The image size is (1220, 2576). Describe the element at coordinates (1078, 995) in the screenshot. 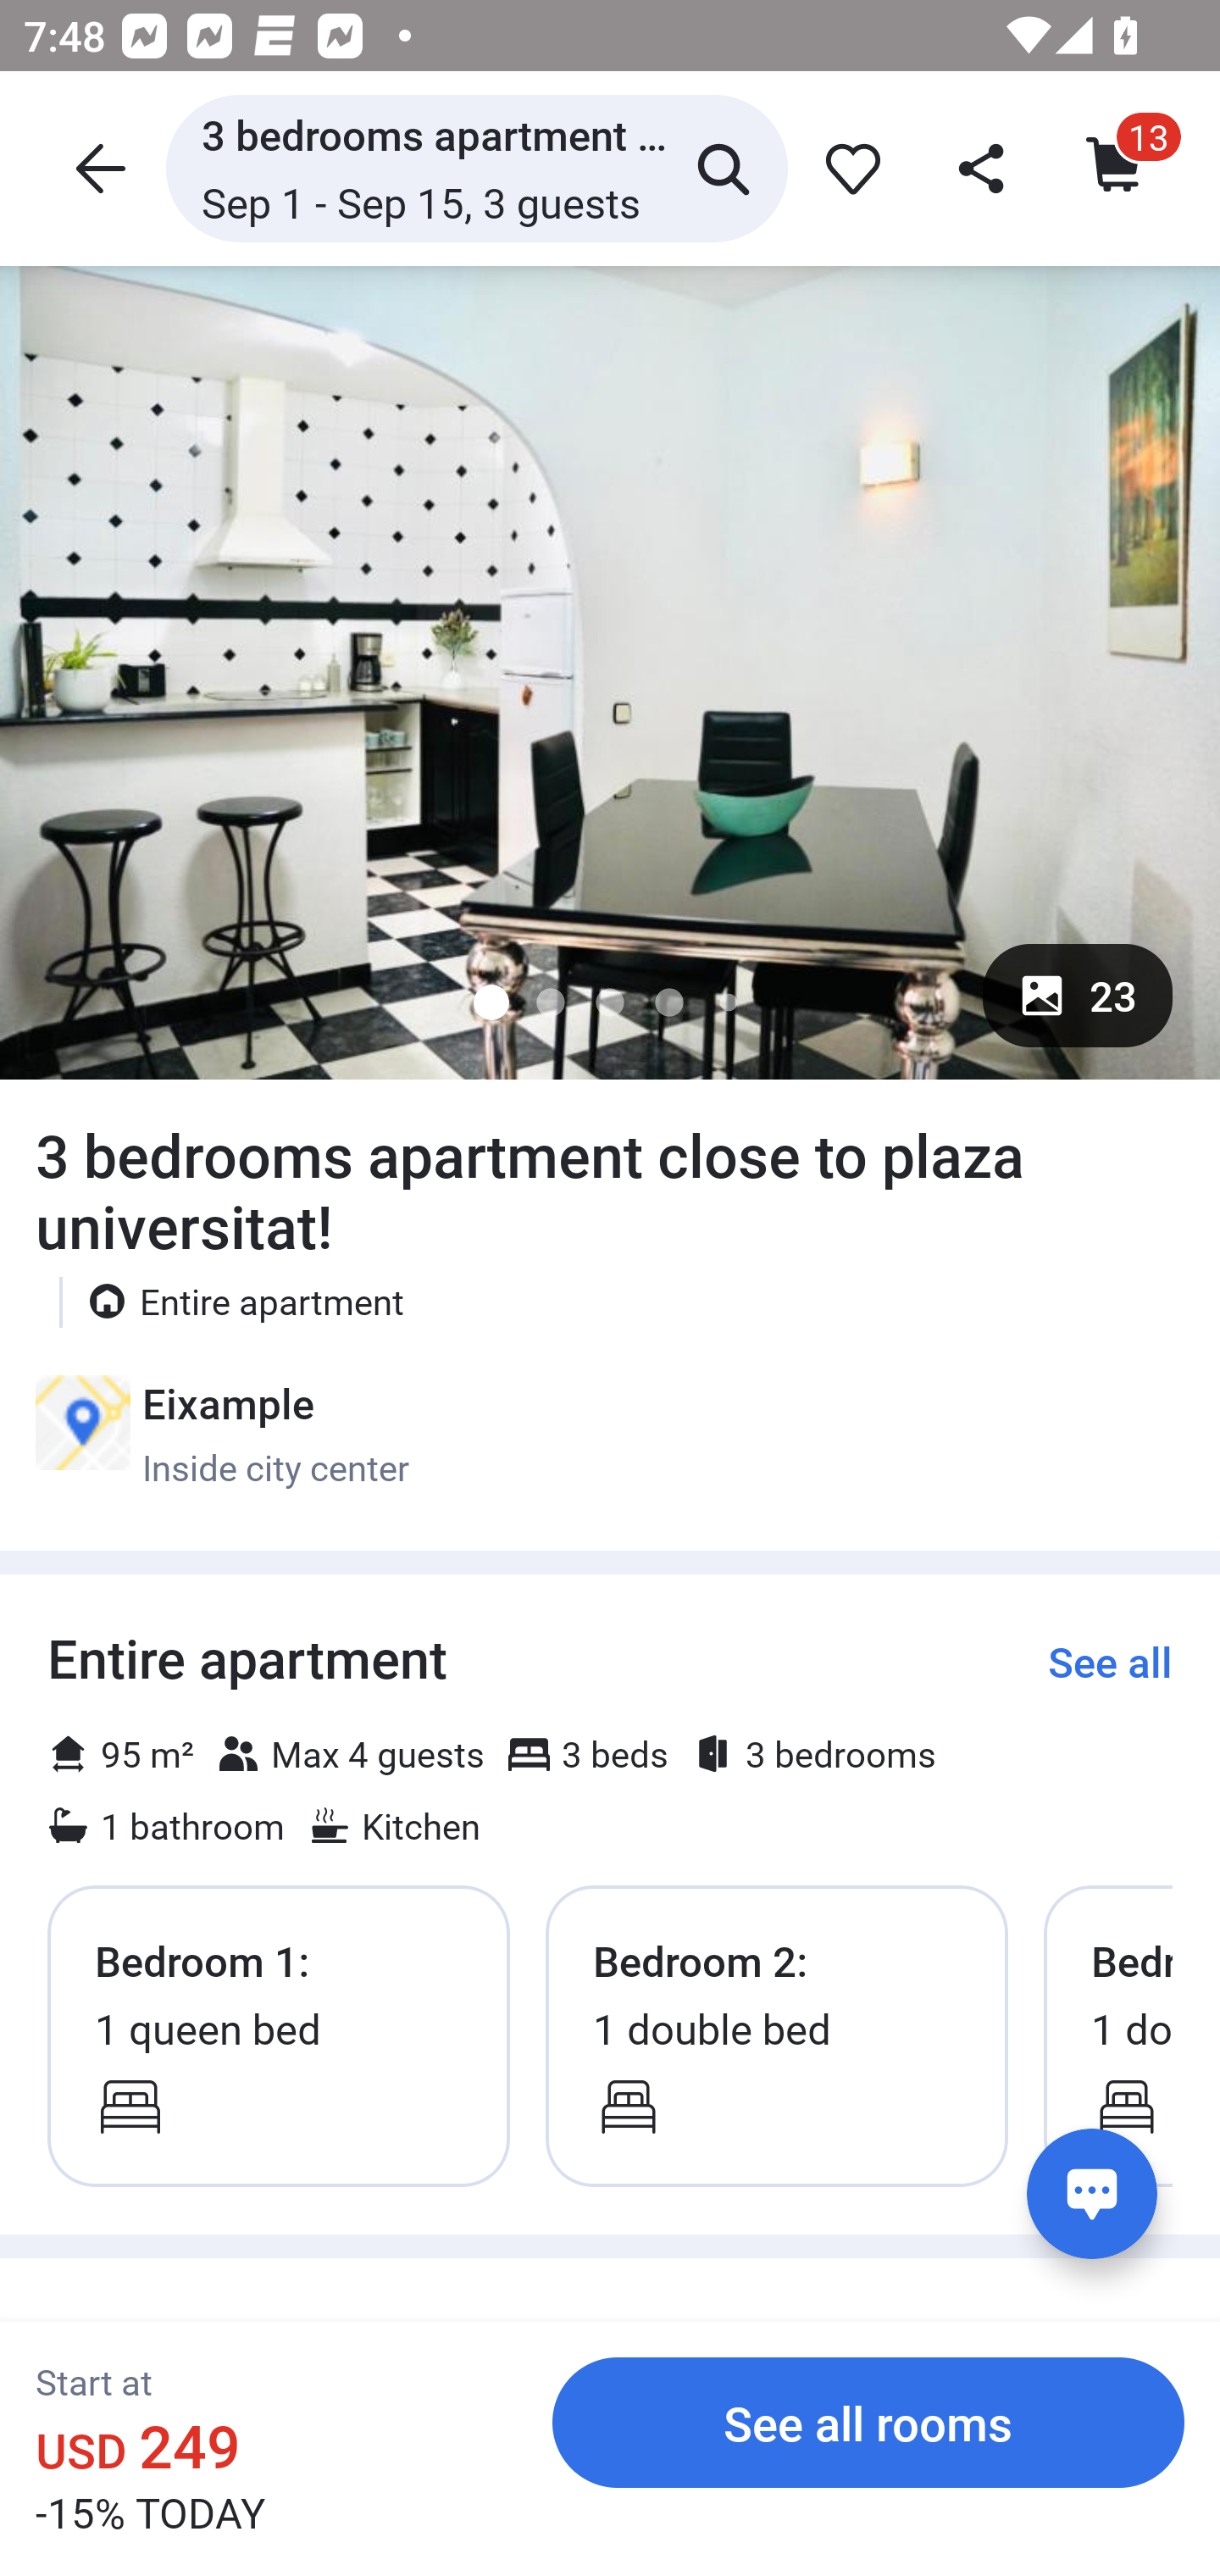

I see `23` at that location.